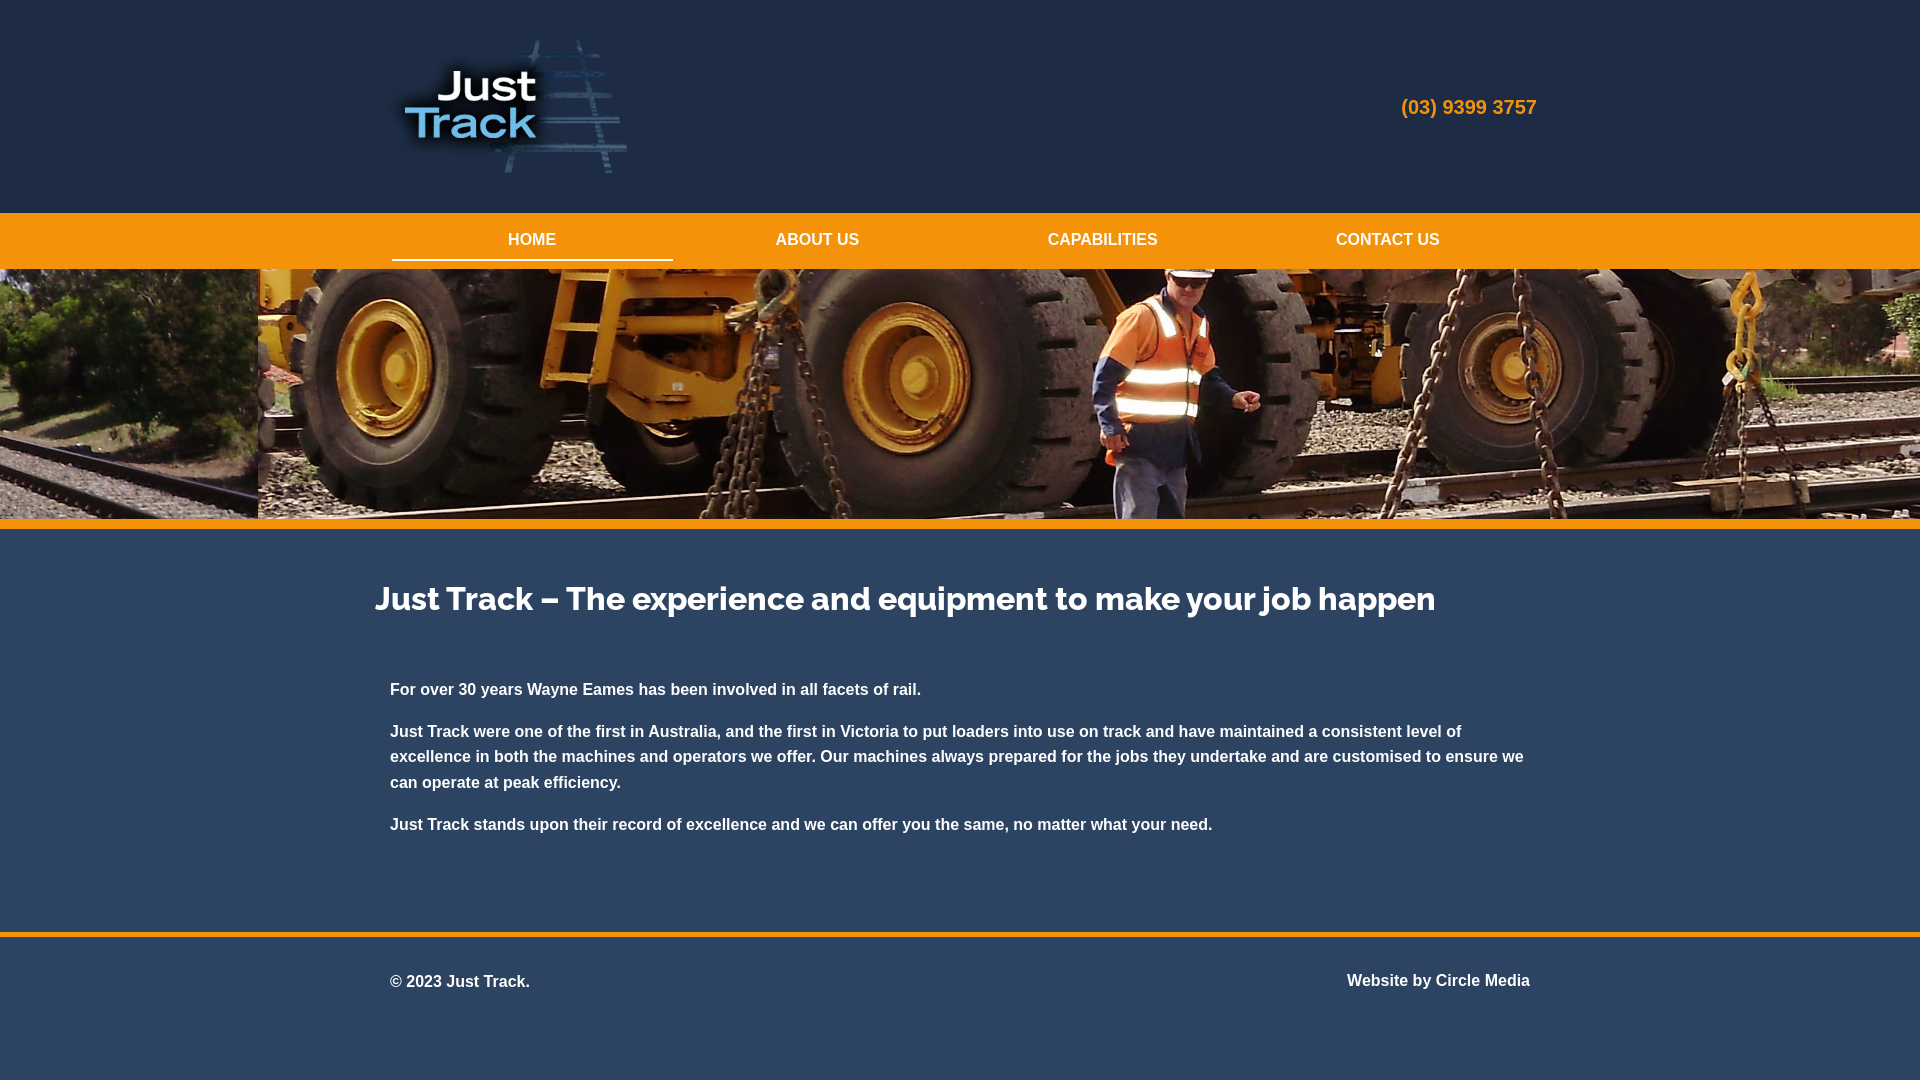 The height and width of the screenshot is (1080, 1920). Describe the element at coordinates (1102, 241) in the screenshot. I see `CAPABILITIES` at that location.